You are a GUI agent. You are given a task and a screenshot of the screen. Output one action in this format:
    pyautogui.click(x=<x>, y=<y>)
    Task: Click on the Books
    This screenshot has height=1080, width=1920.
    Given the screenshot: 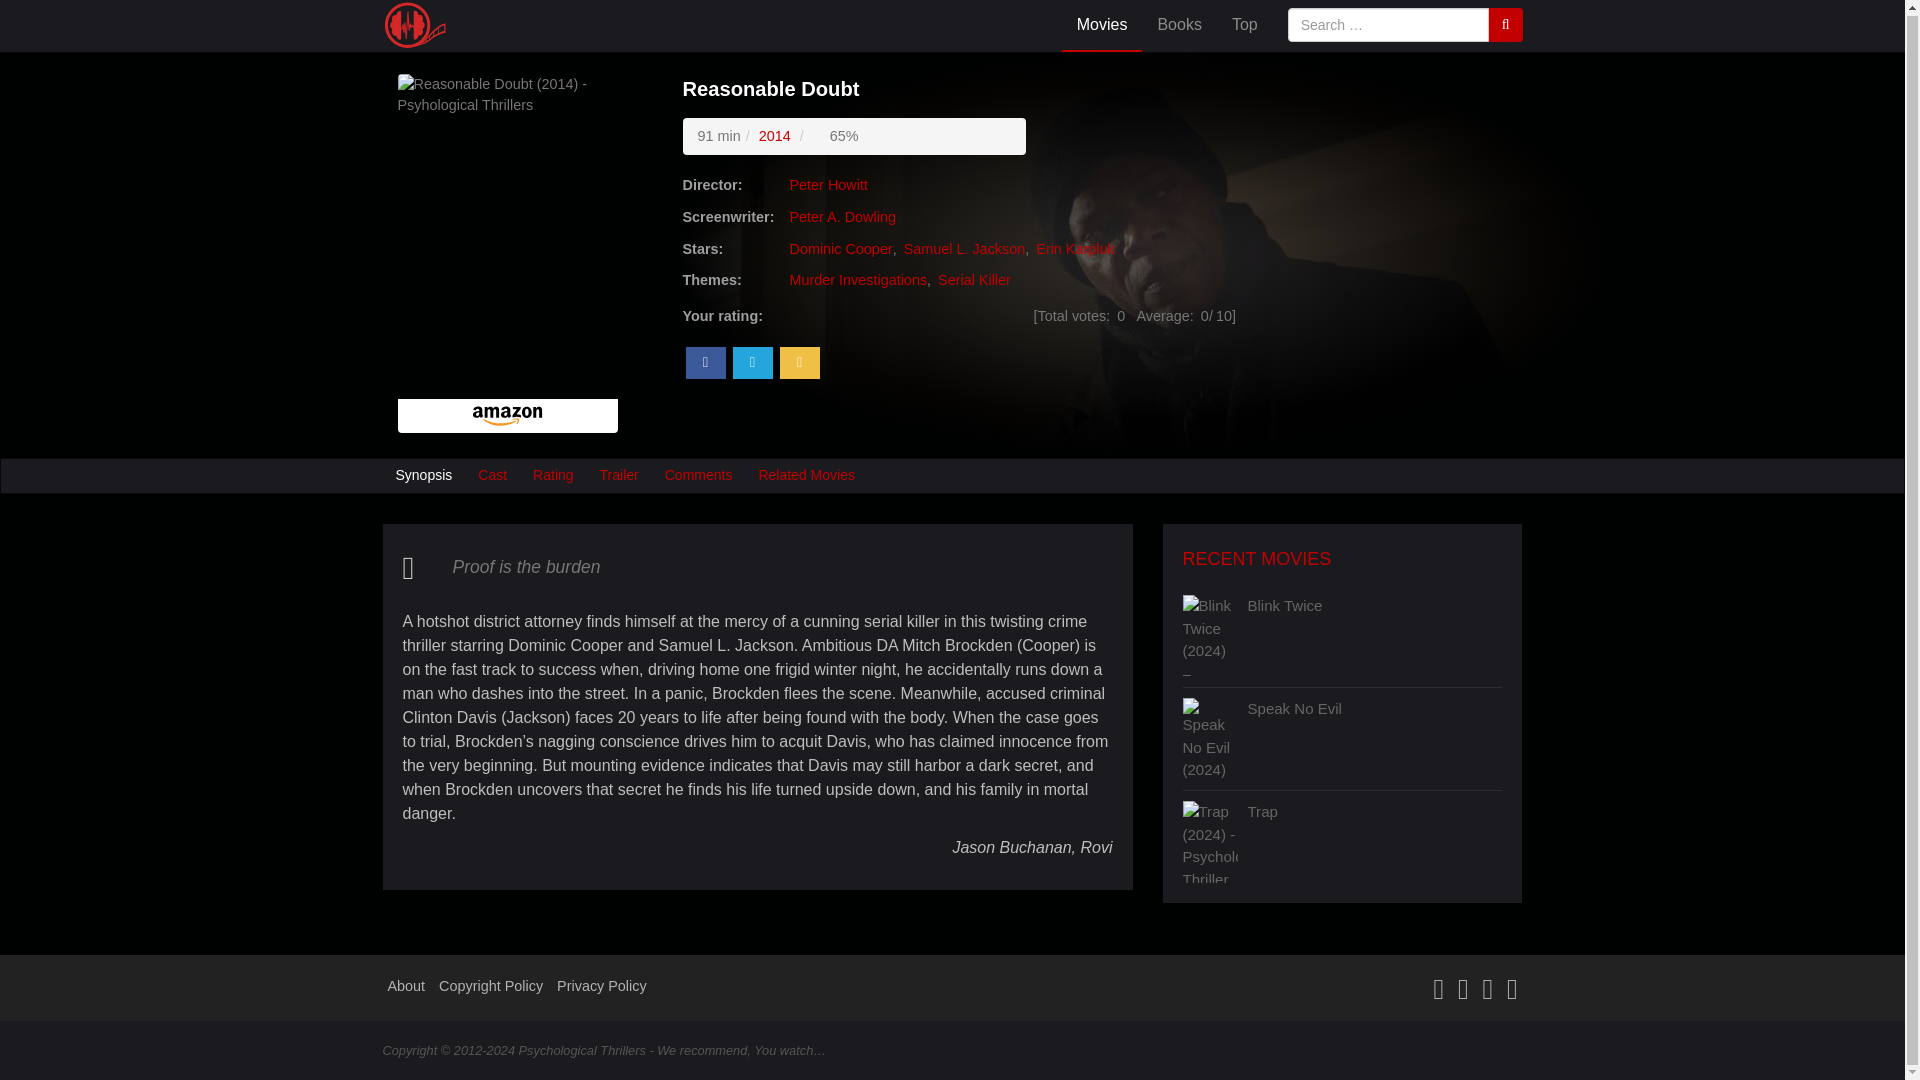 What is the action you would take?
    pyautogui.click(x=1178, y=25)
    